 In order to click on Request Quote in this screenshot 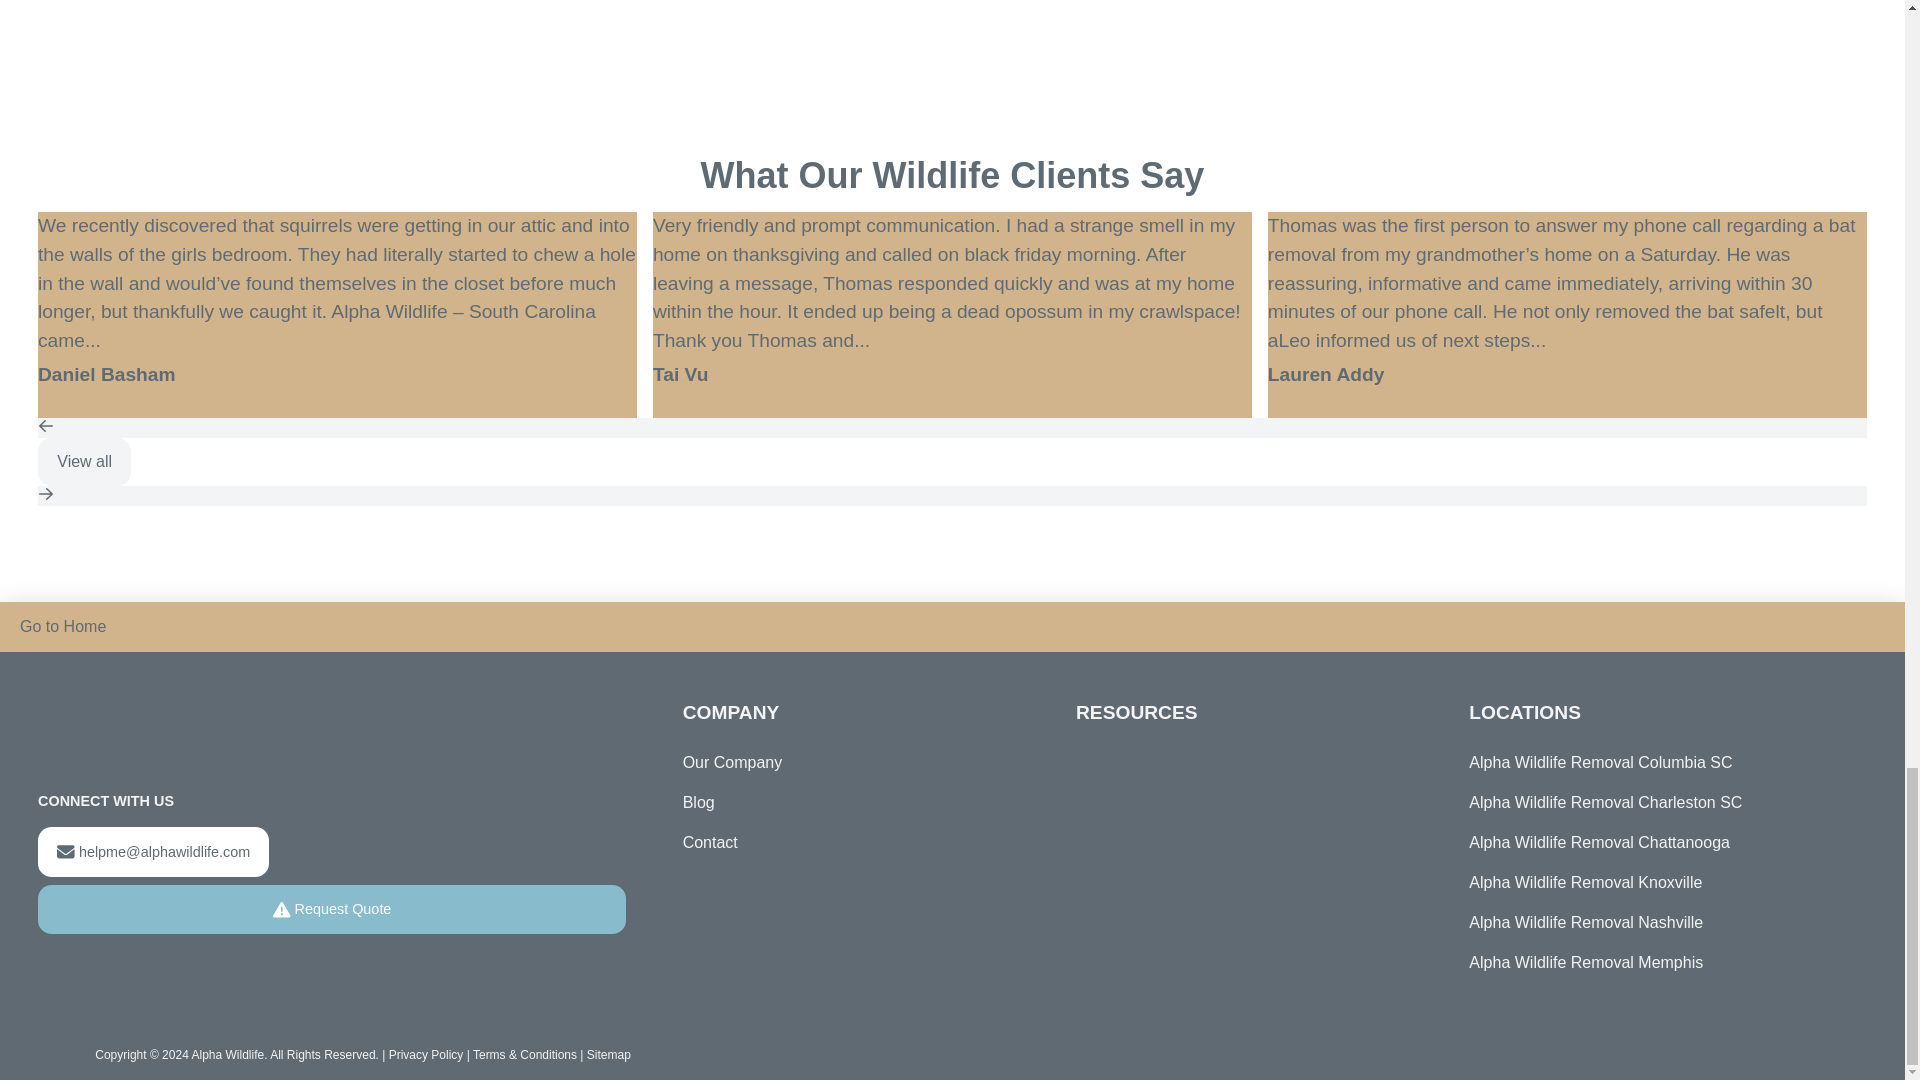, I will do `click(332, 910)`.